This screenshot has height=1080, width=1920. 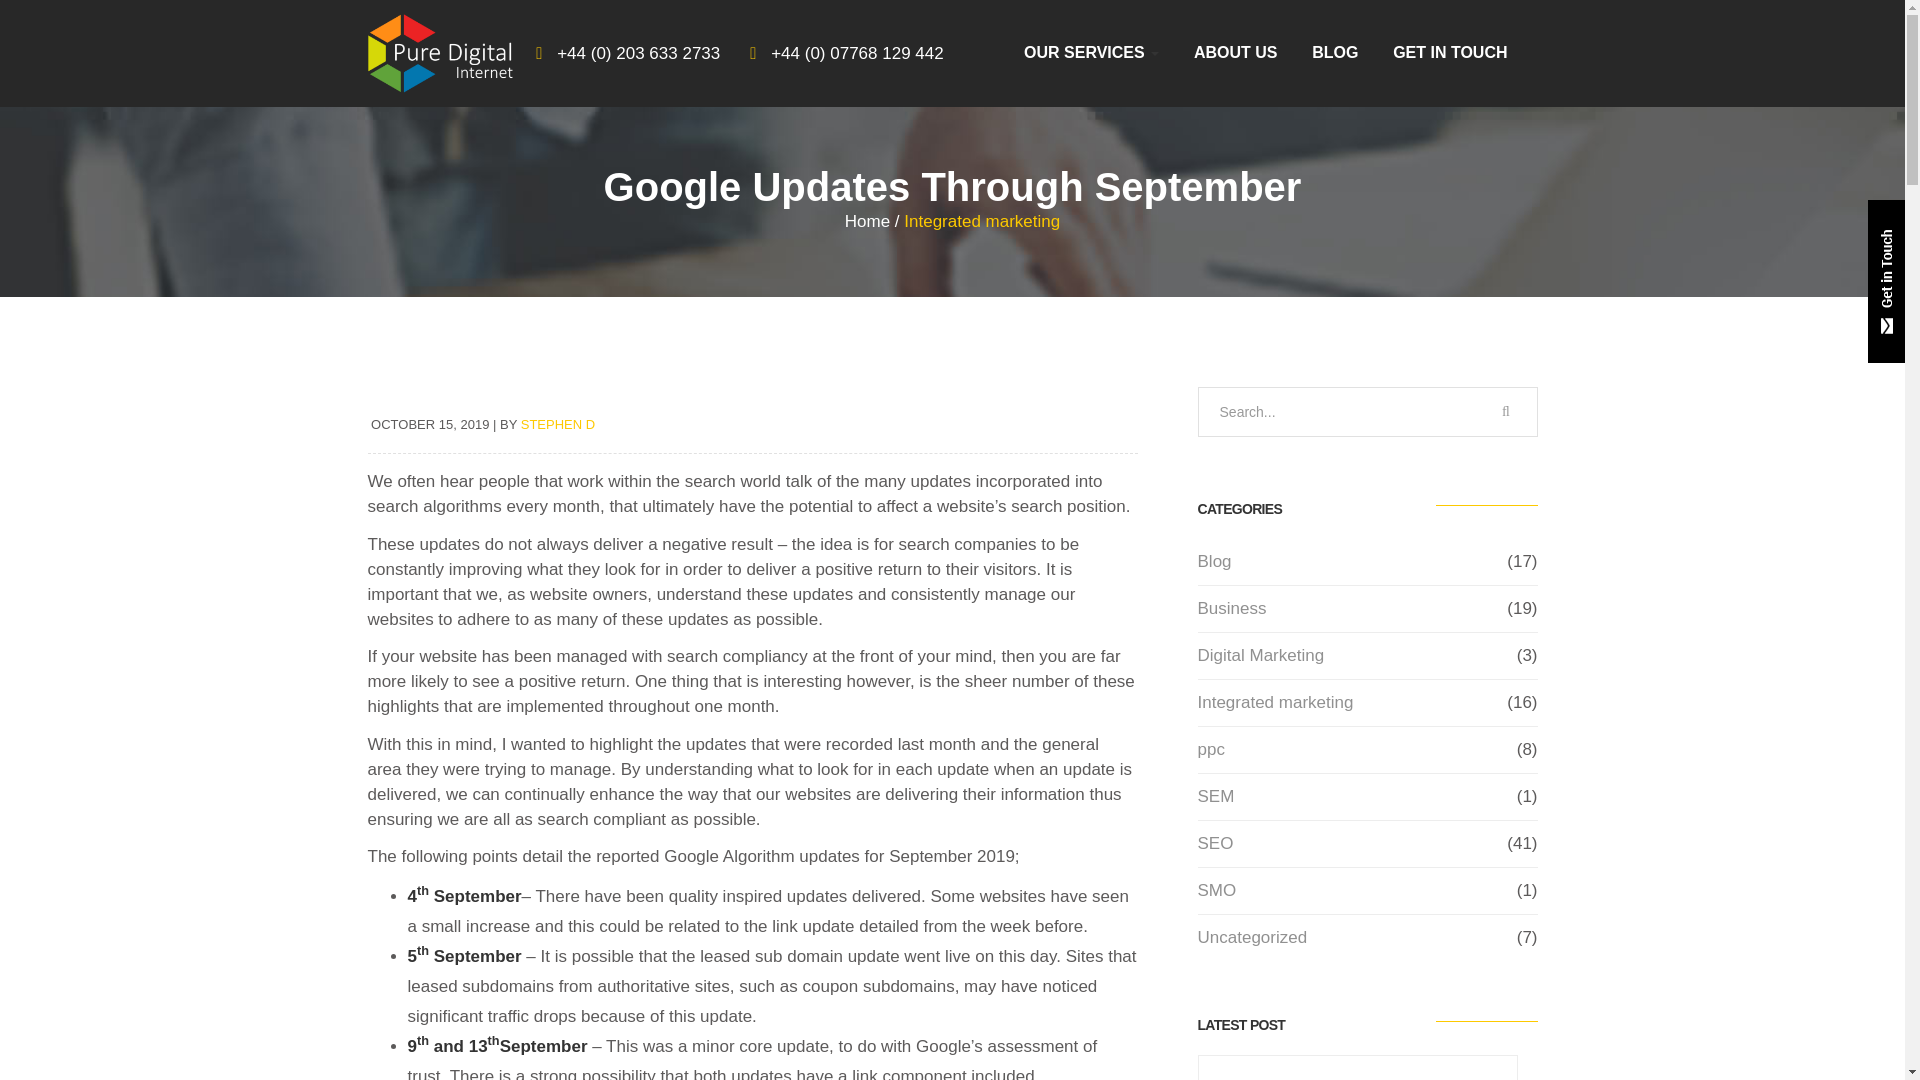 What do you see at coordinates (1450, 52) in the screenshot?
I see `GET IN TOUCH` at bounding box center [1450, 52].